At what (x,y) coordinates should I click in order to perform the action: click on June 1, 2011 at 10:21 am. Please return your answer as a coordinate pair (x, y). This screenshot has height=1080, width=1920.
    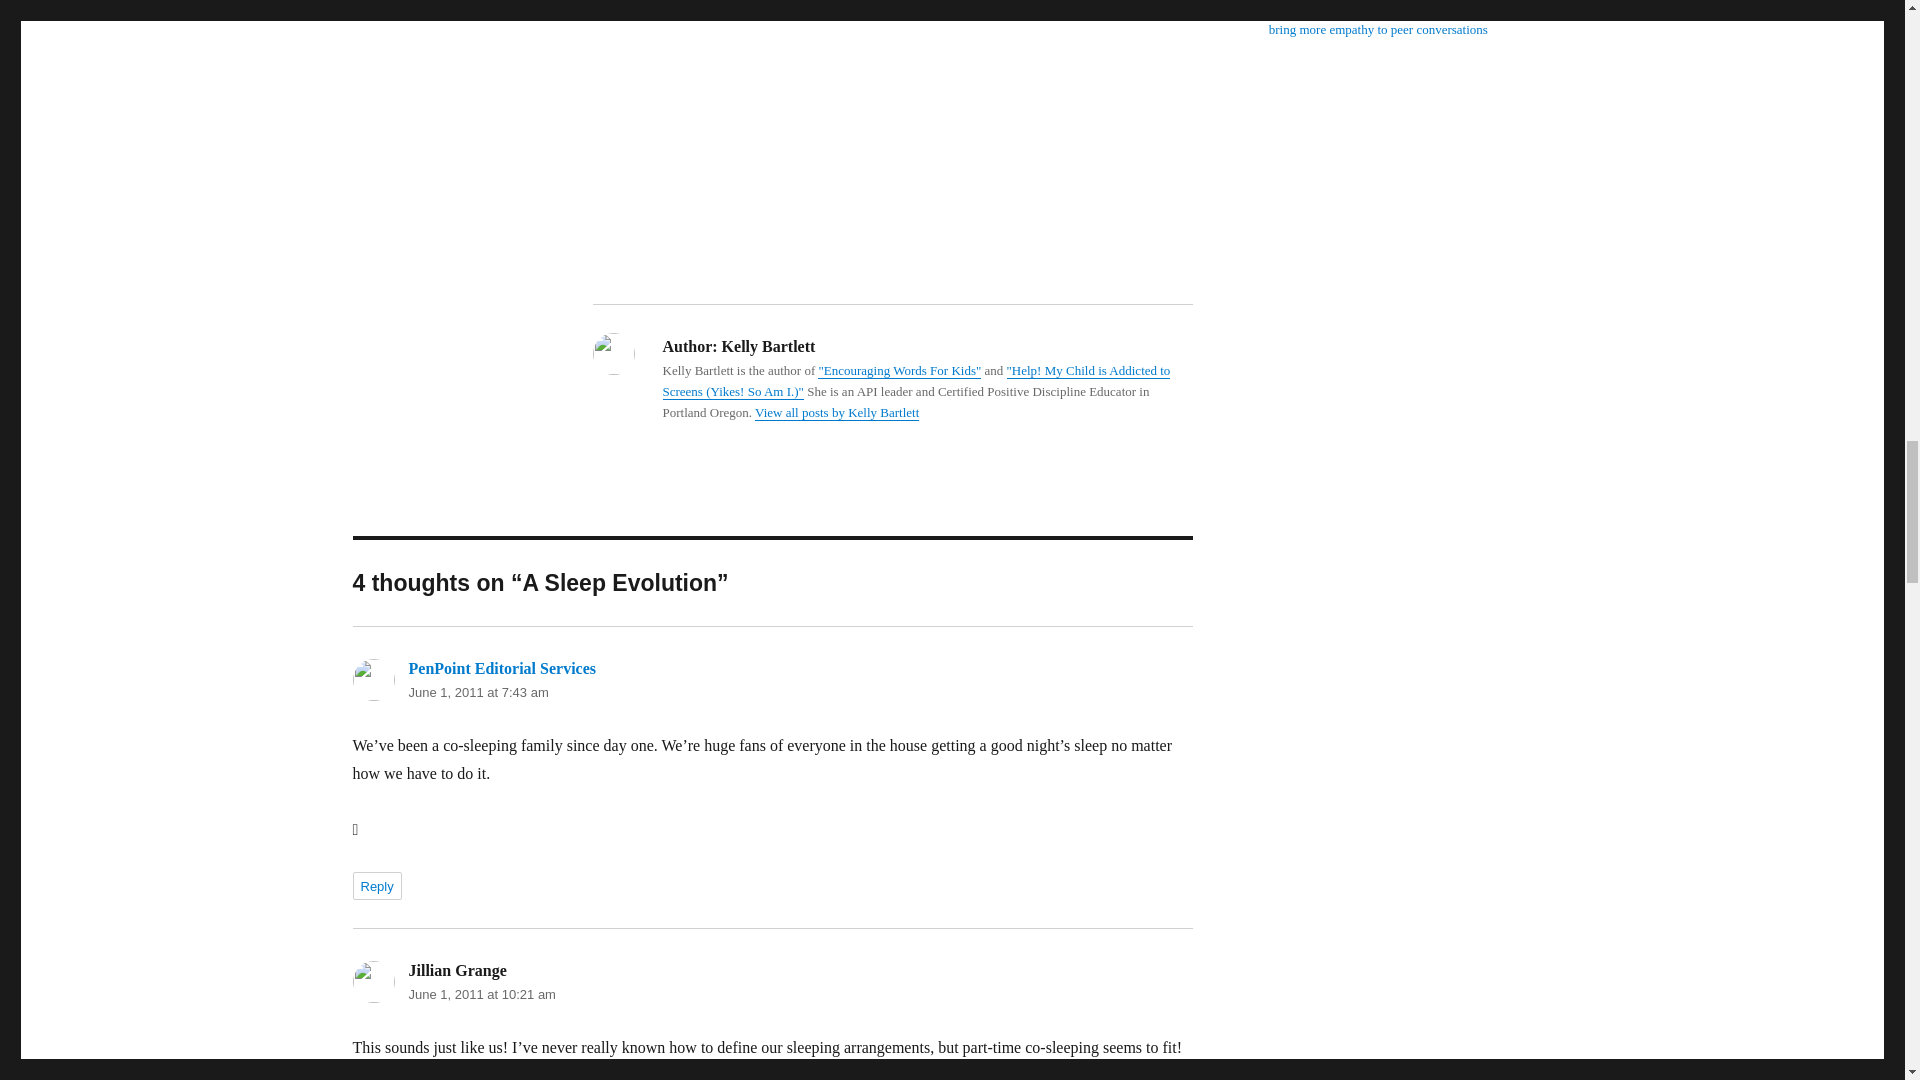
    Looking at the image, I should click on (480, 994).